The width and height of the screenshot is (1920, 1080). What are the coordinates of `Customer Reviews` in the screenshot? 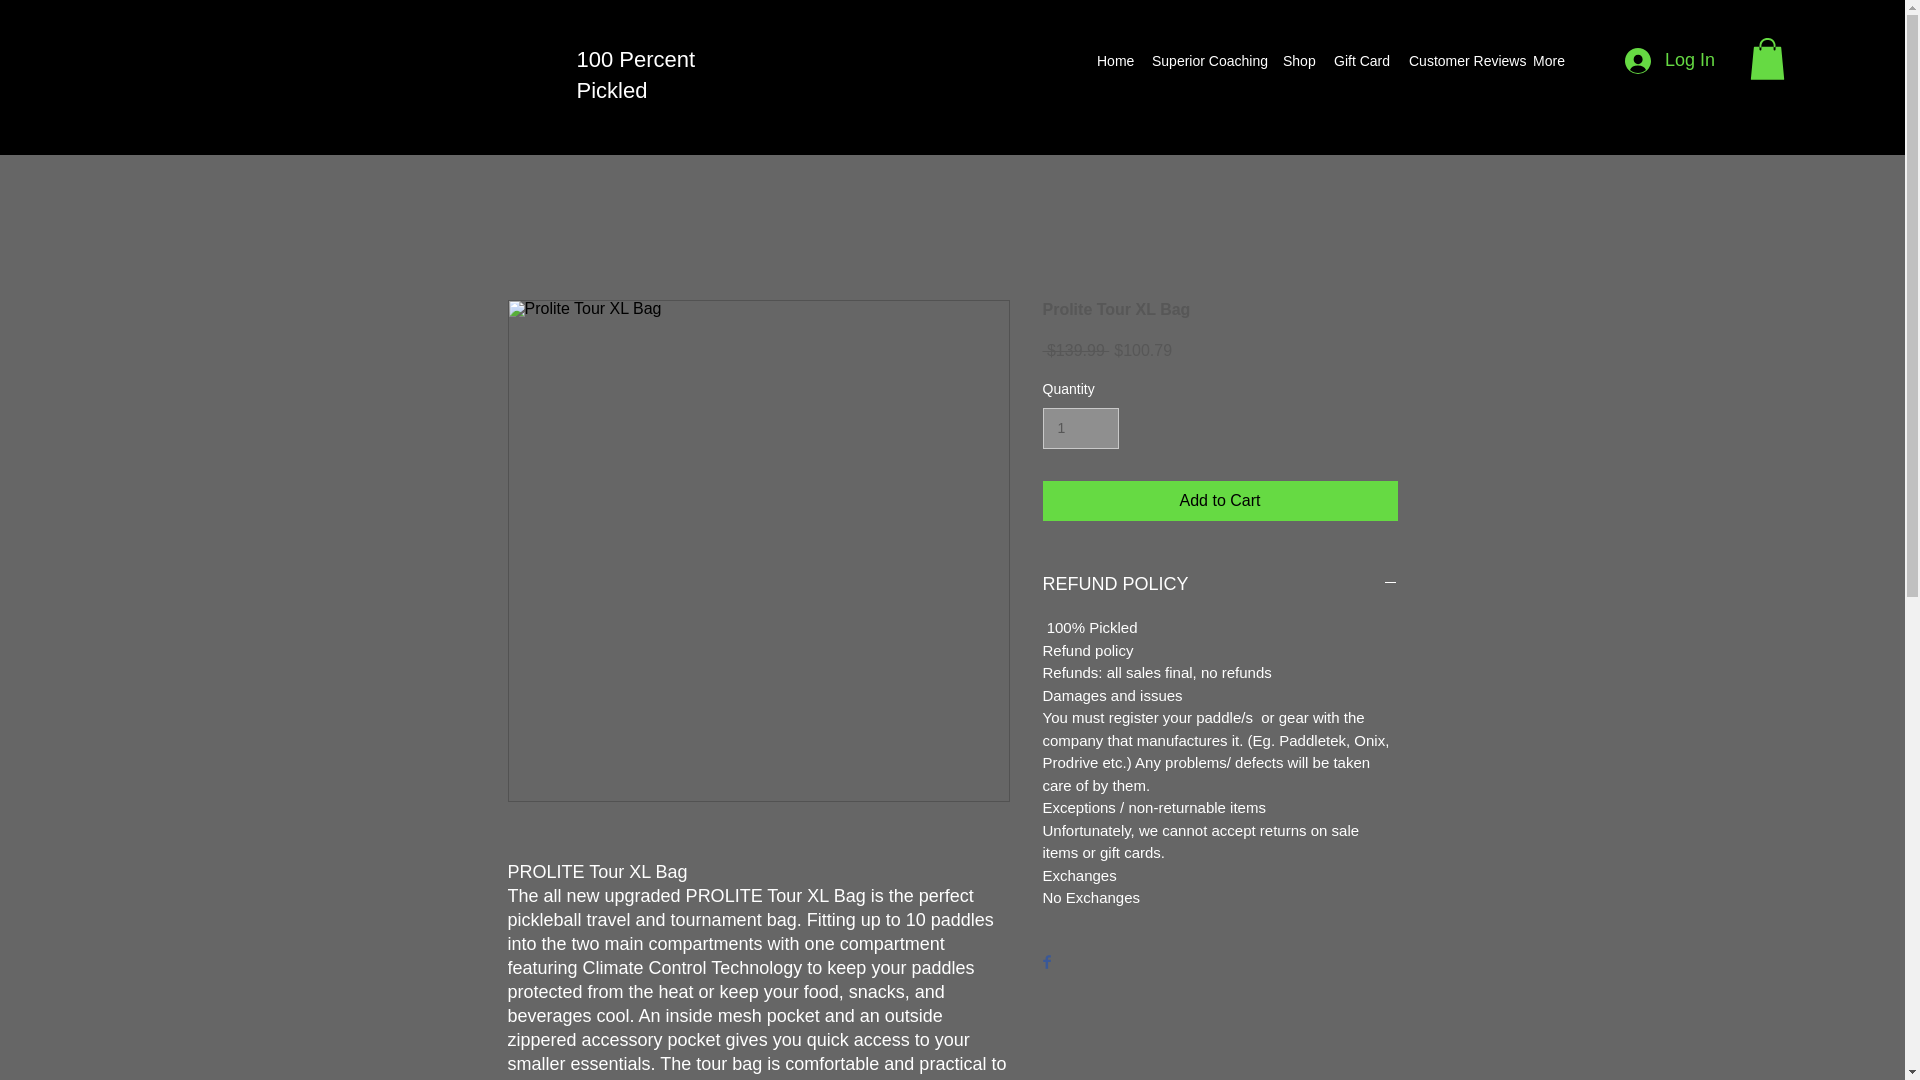 It's located at (1460, 60).